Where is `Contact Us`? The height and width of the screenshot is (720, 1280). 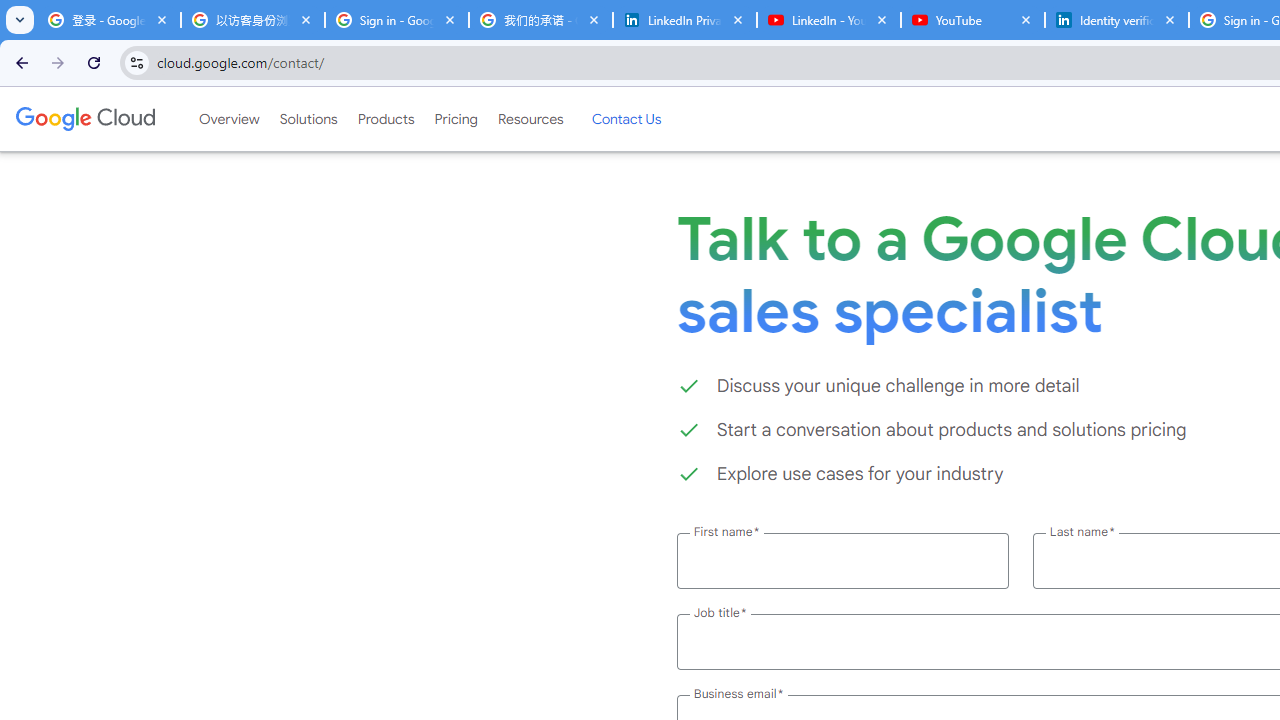
Contact Us is located at coordinates (626, 119).